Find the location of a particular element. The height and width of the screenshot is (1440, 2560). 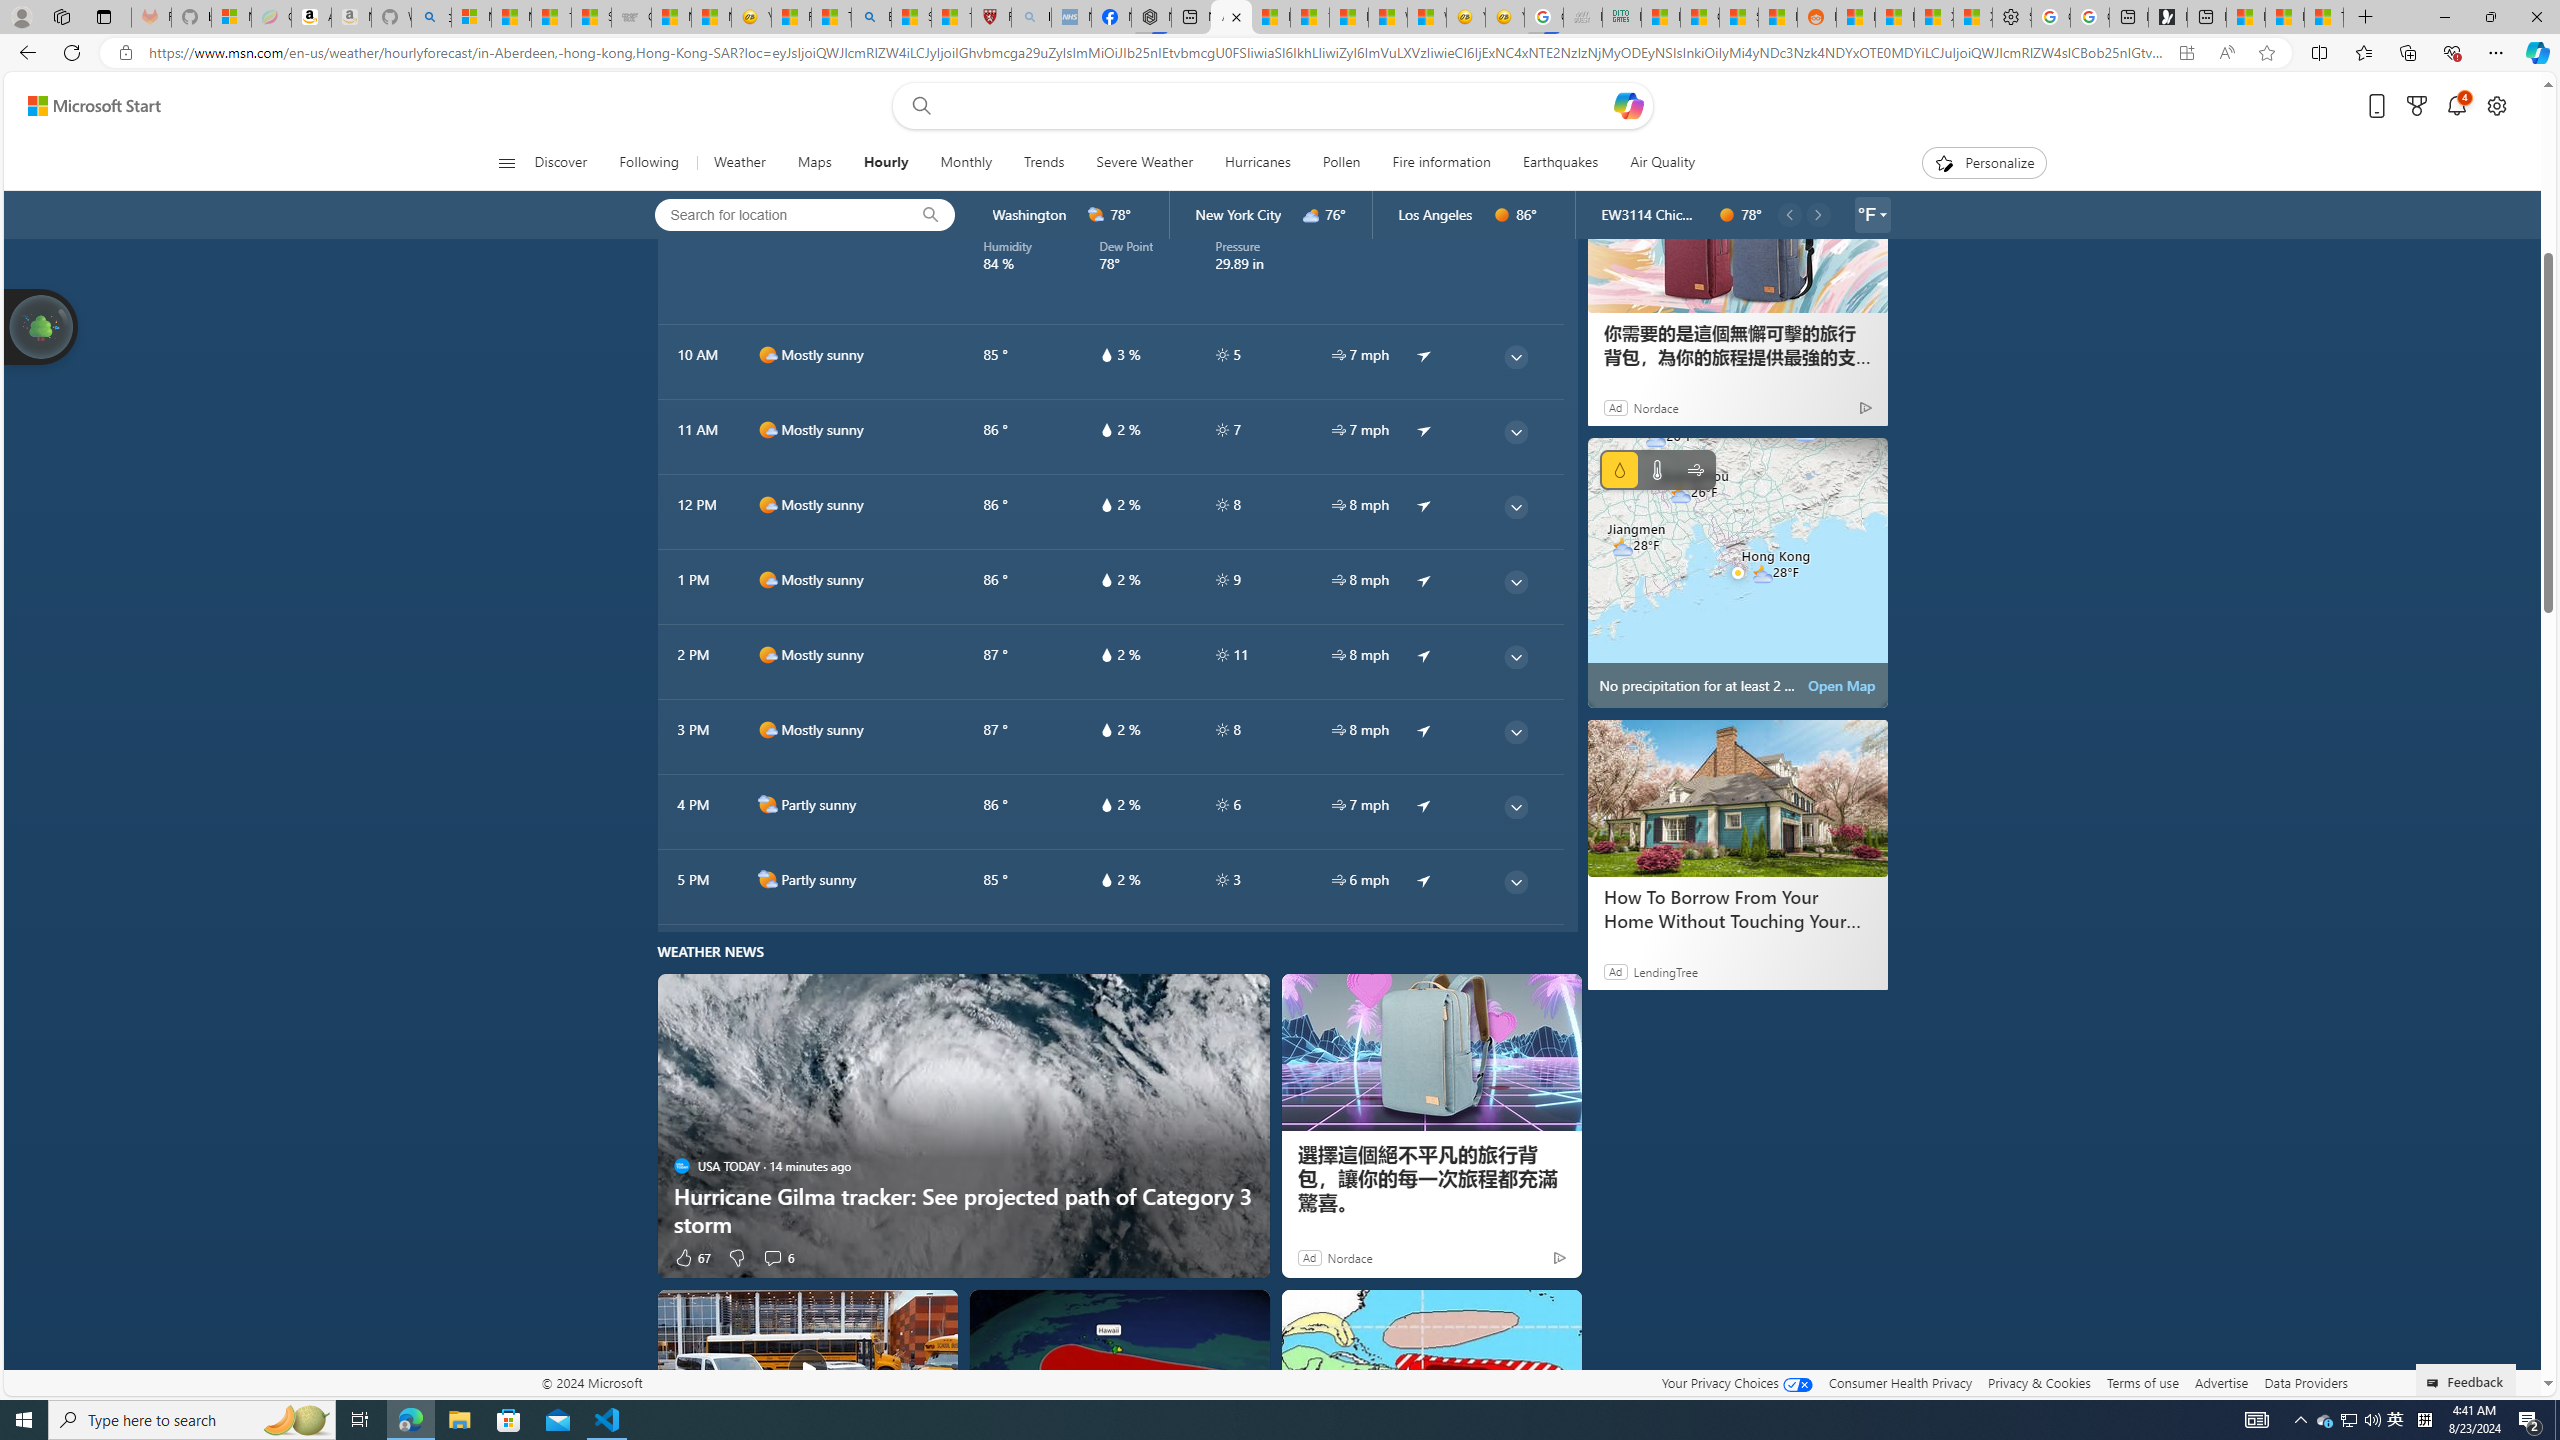

Temperature is located at coordinates (1657, 470).